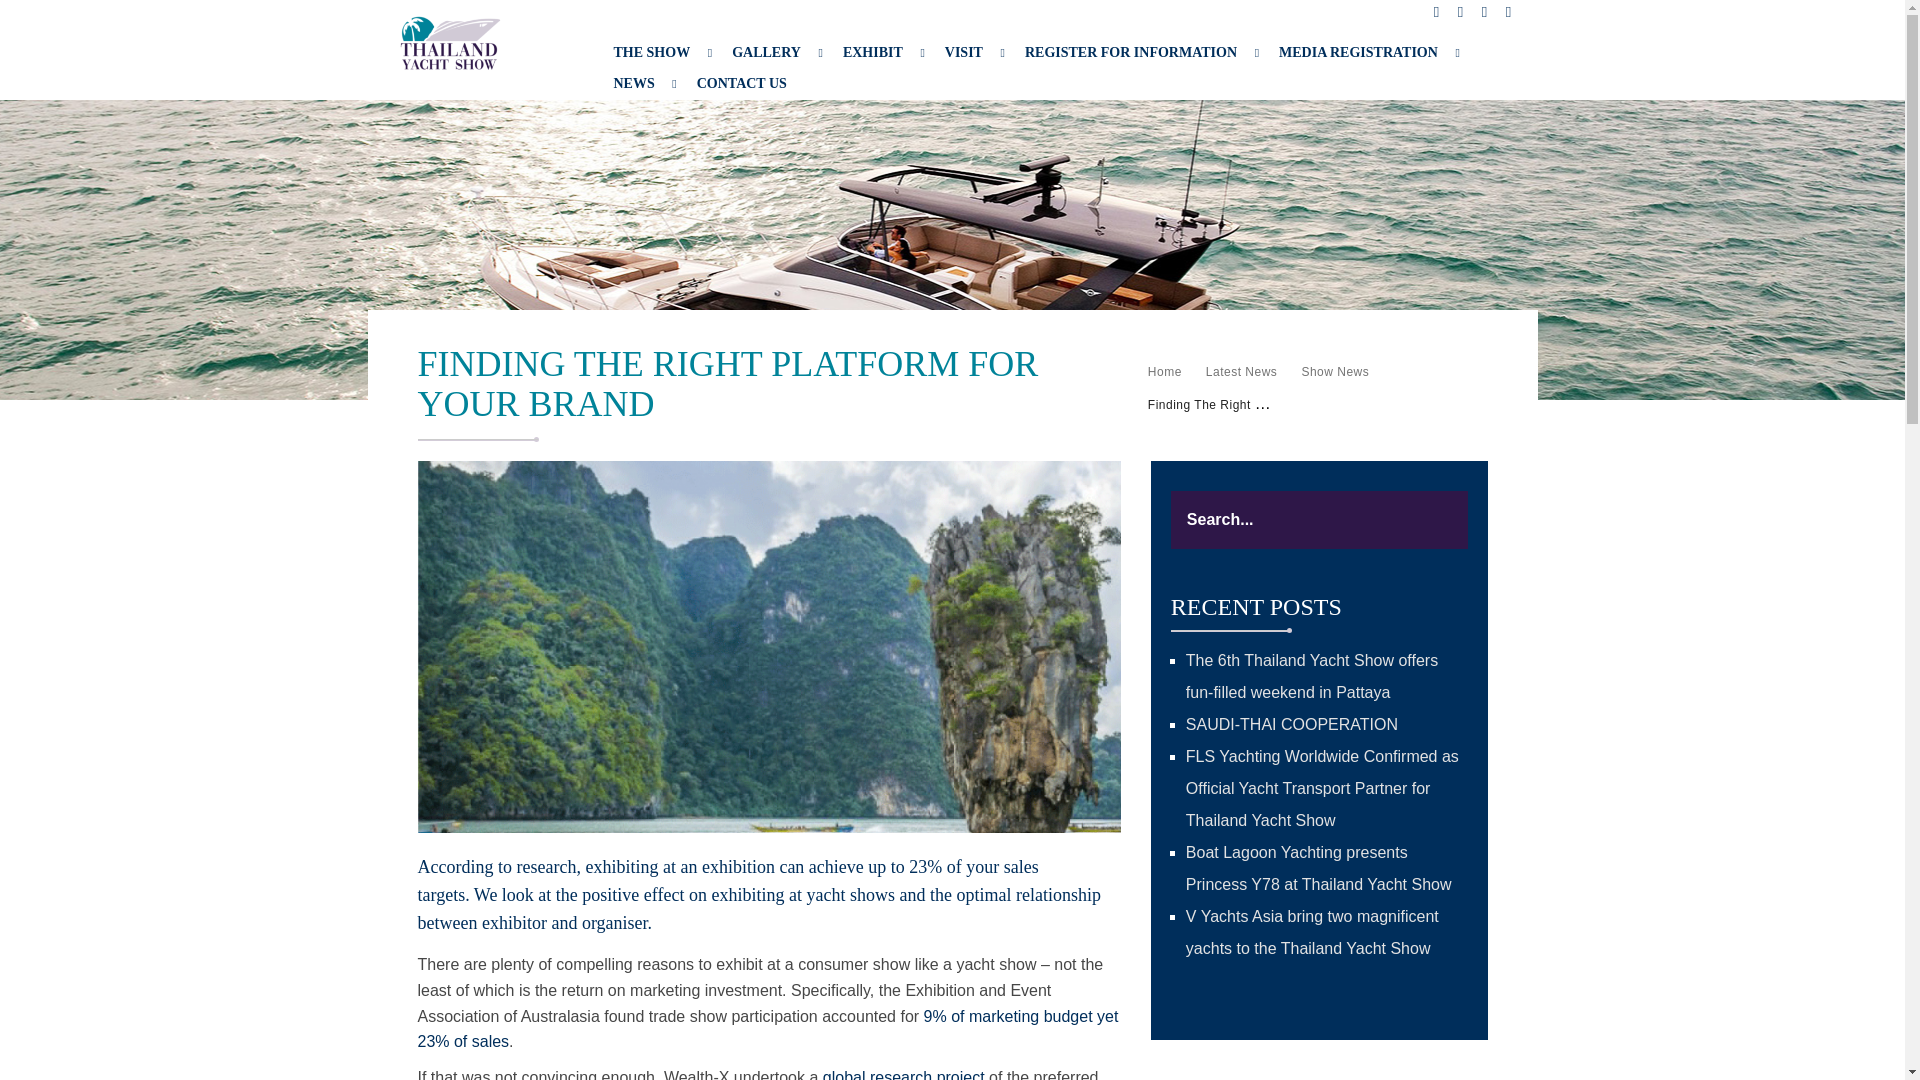  Describe the element at coordinates (872, 36) in the screenshot. I see `EXHIBIT` at that location.